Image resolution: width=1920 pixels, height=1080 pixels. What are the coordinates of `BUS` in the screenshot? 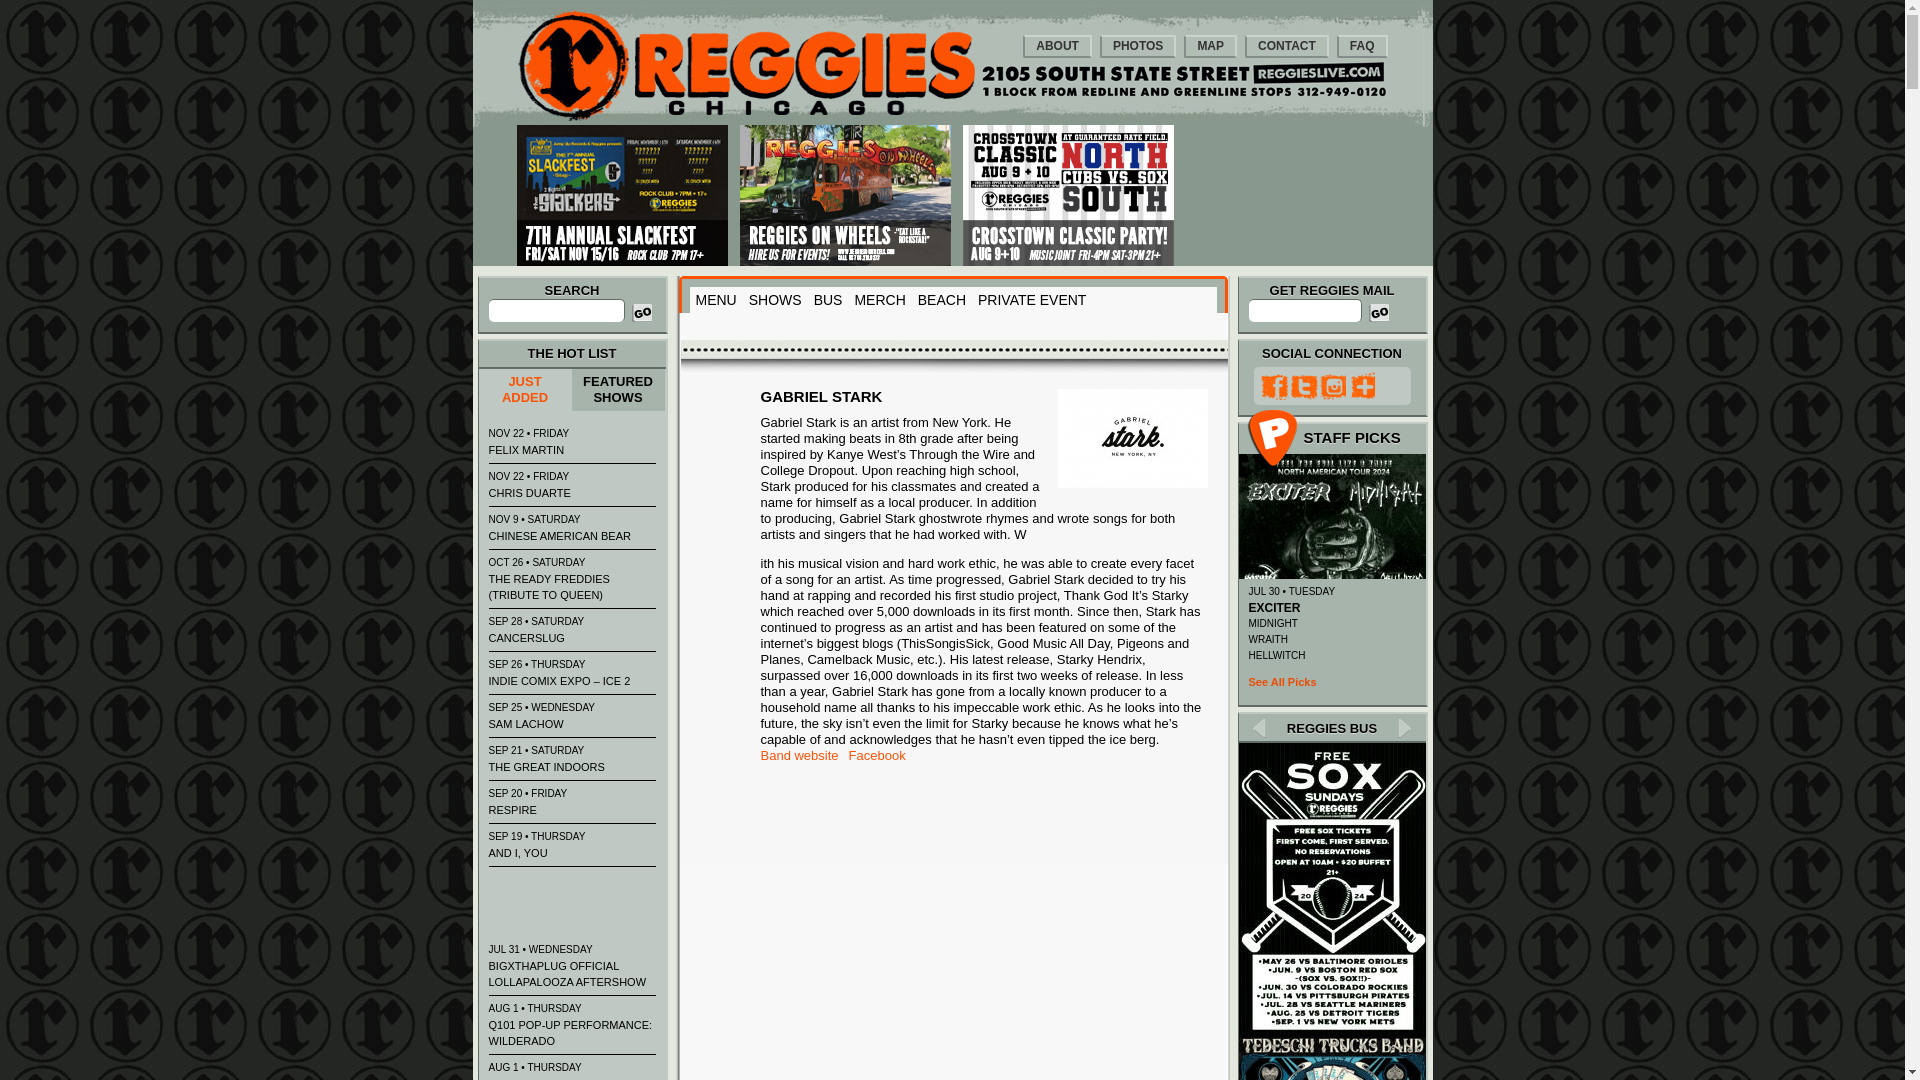 It's located at (828, 300).